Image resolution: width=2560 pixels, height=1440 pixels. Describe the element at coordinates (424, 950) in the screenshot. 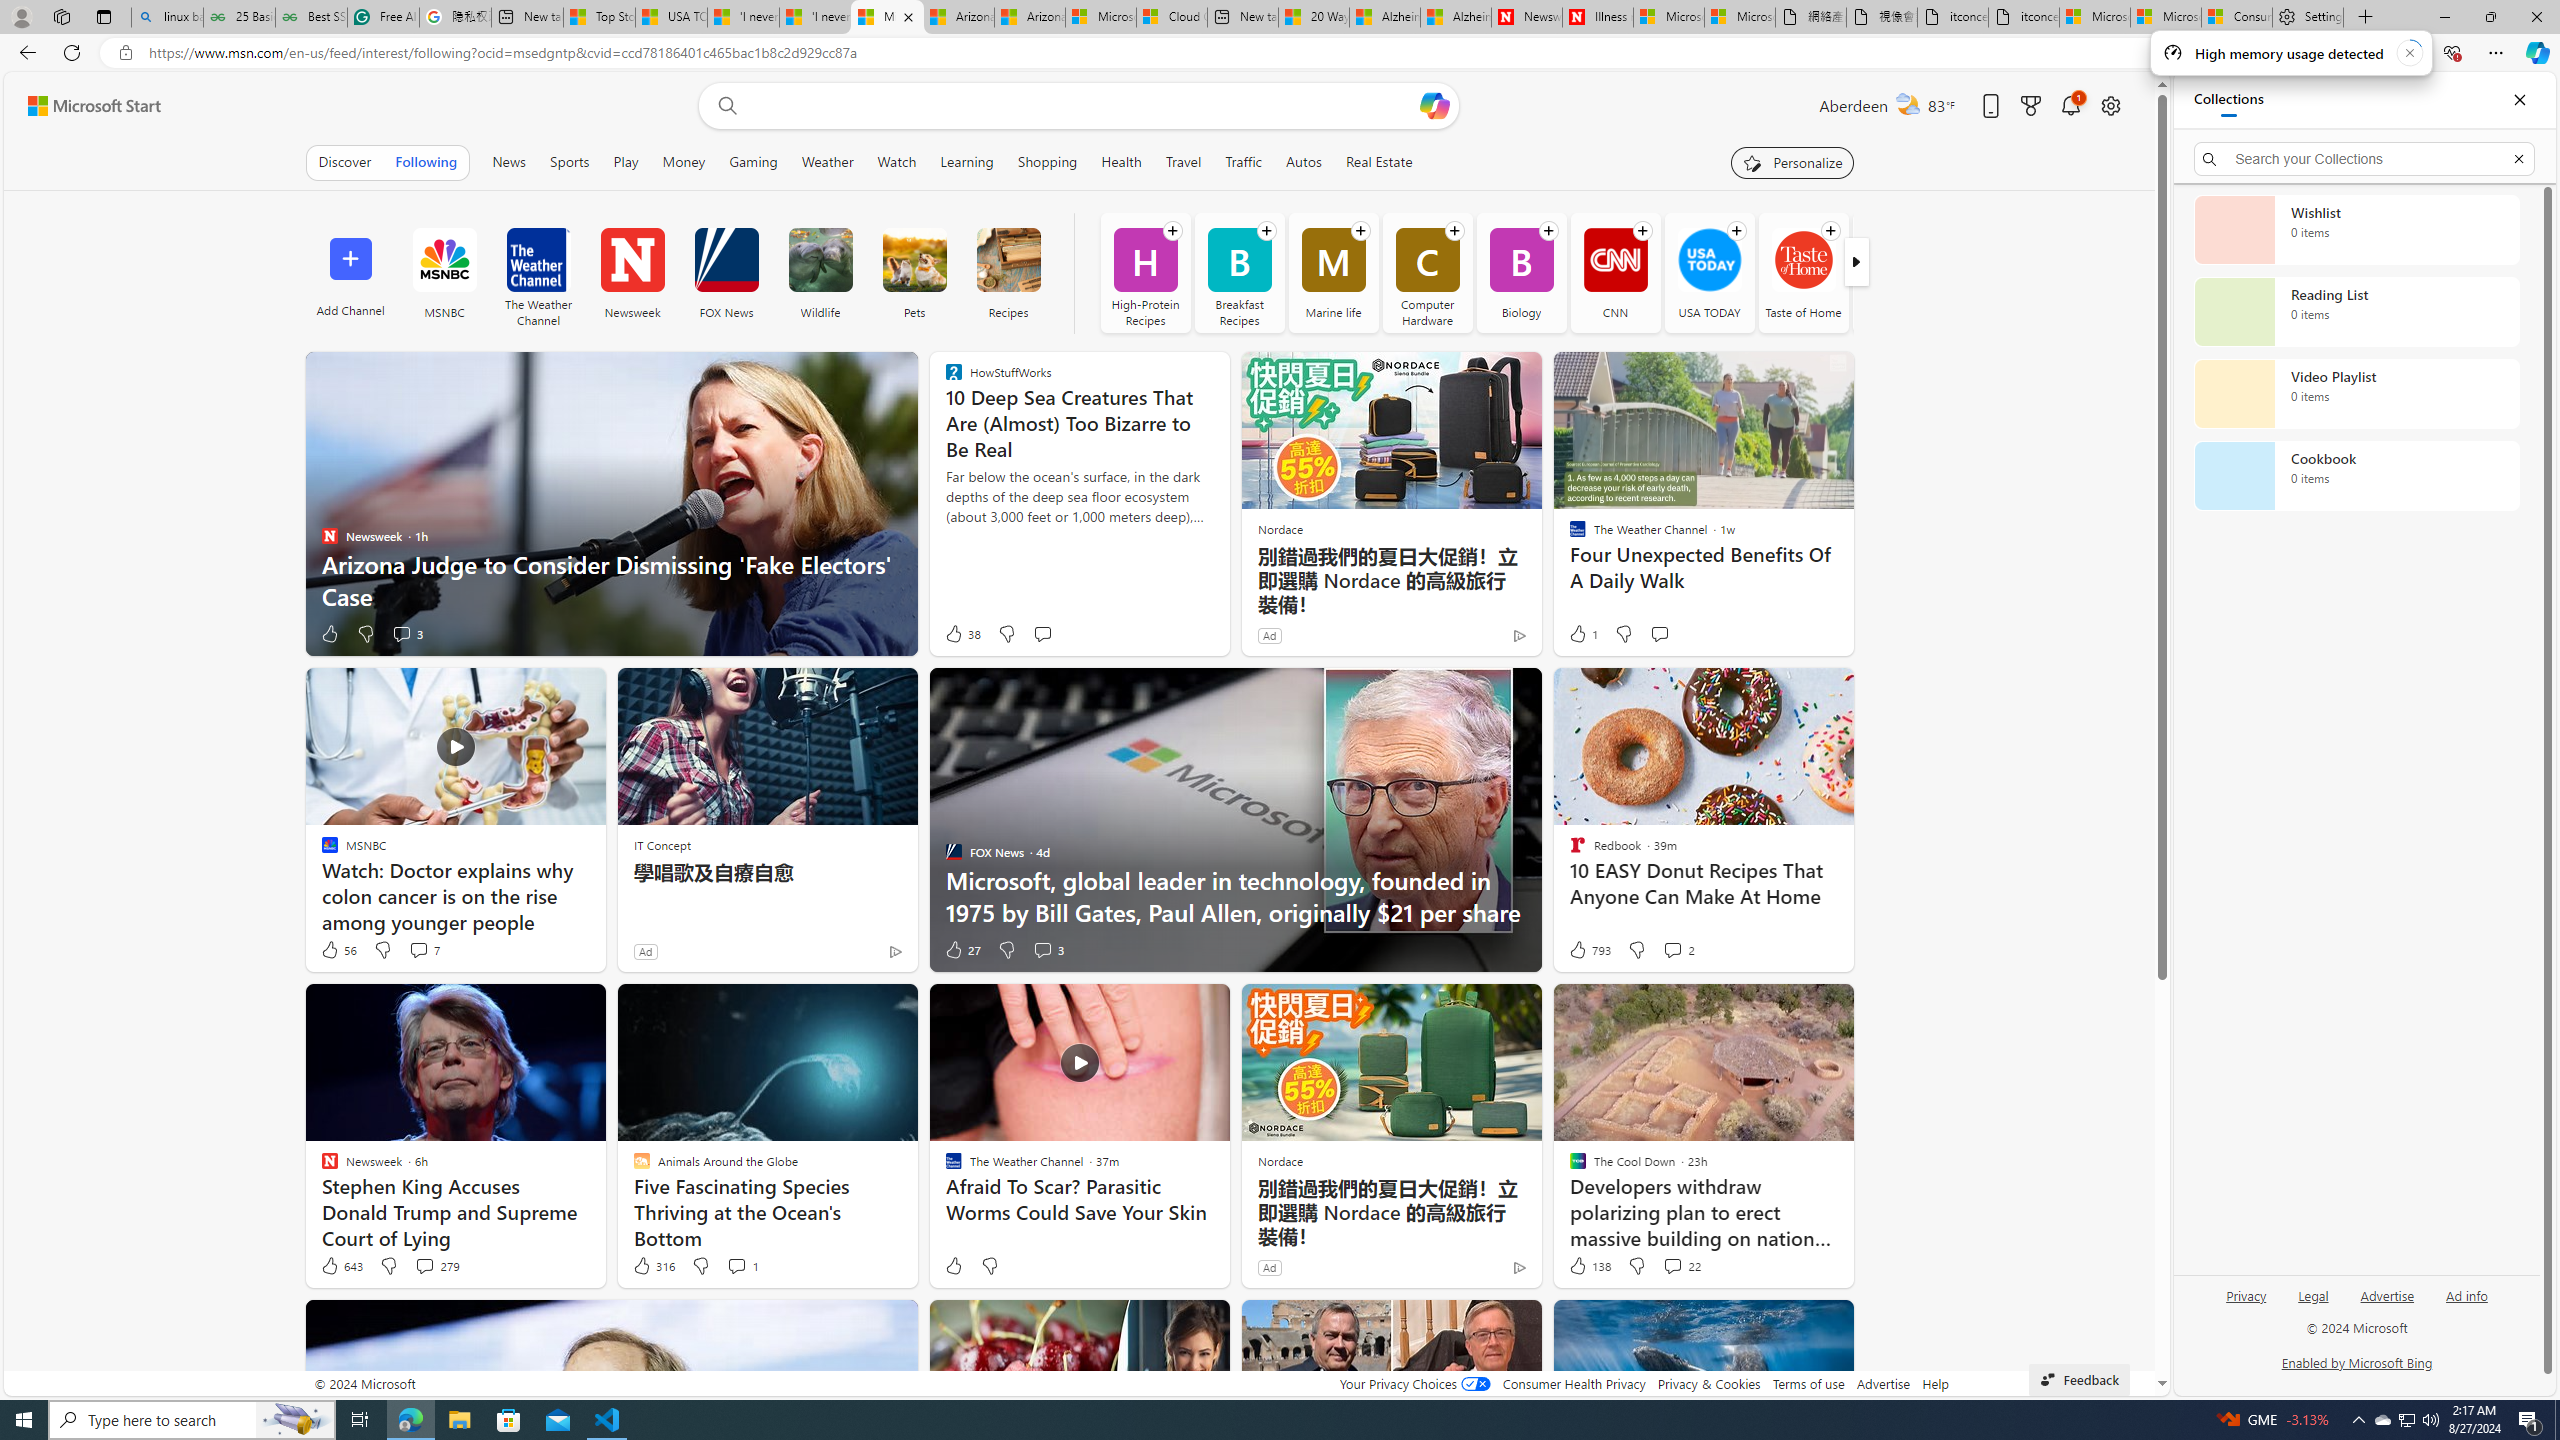

I see `View comments 7 Comment` at that location.